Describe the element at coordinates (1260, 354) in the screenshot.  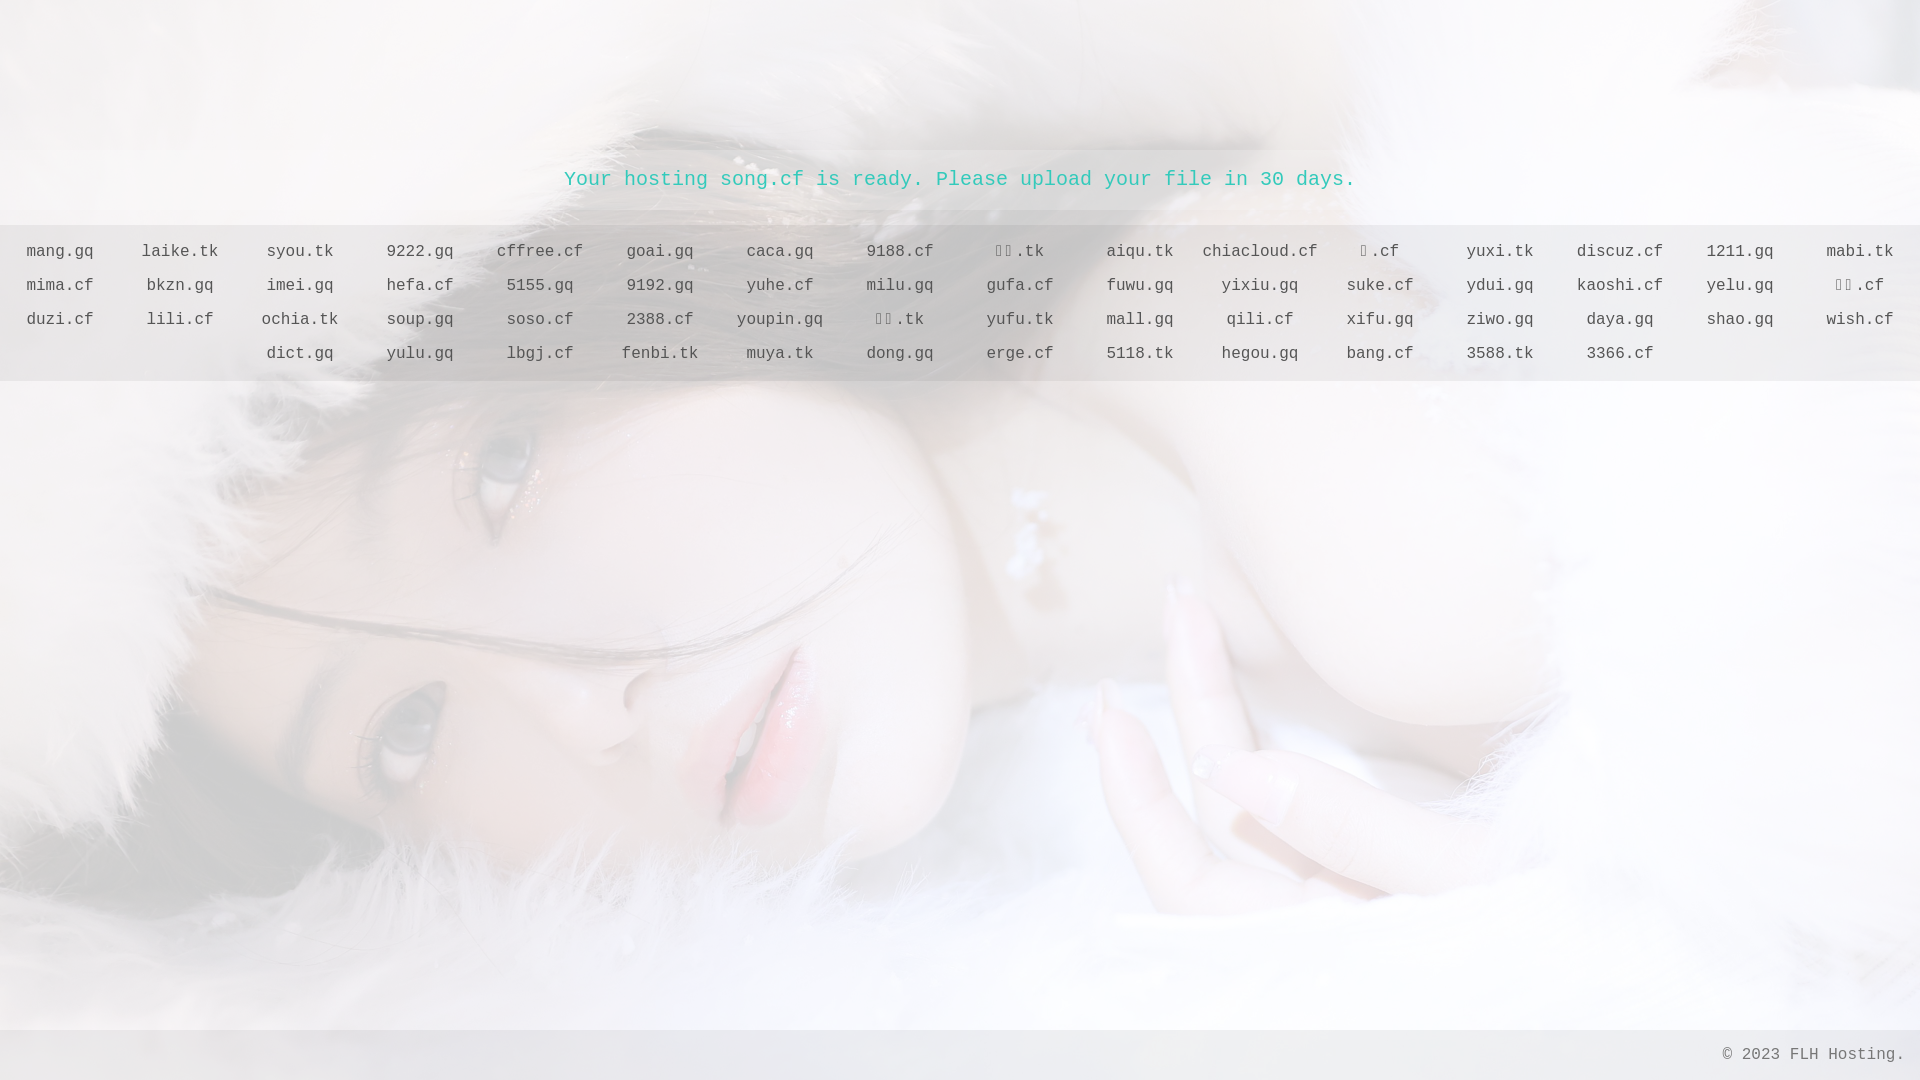
I see `hegou.gq` at that location.